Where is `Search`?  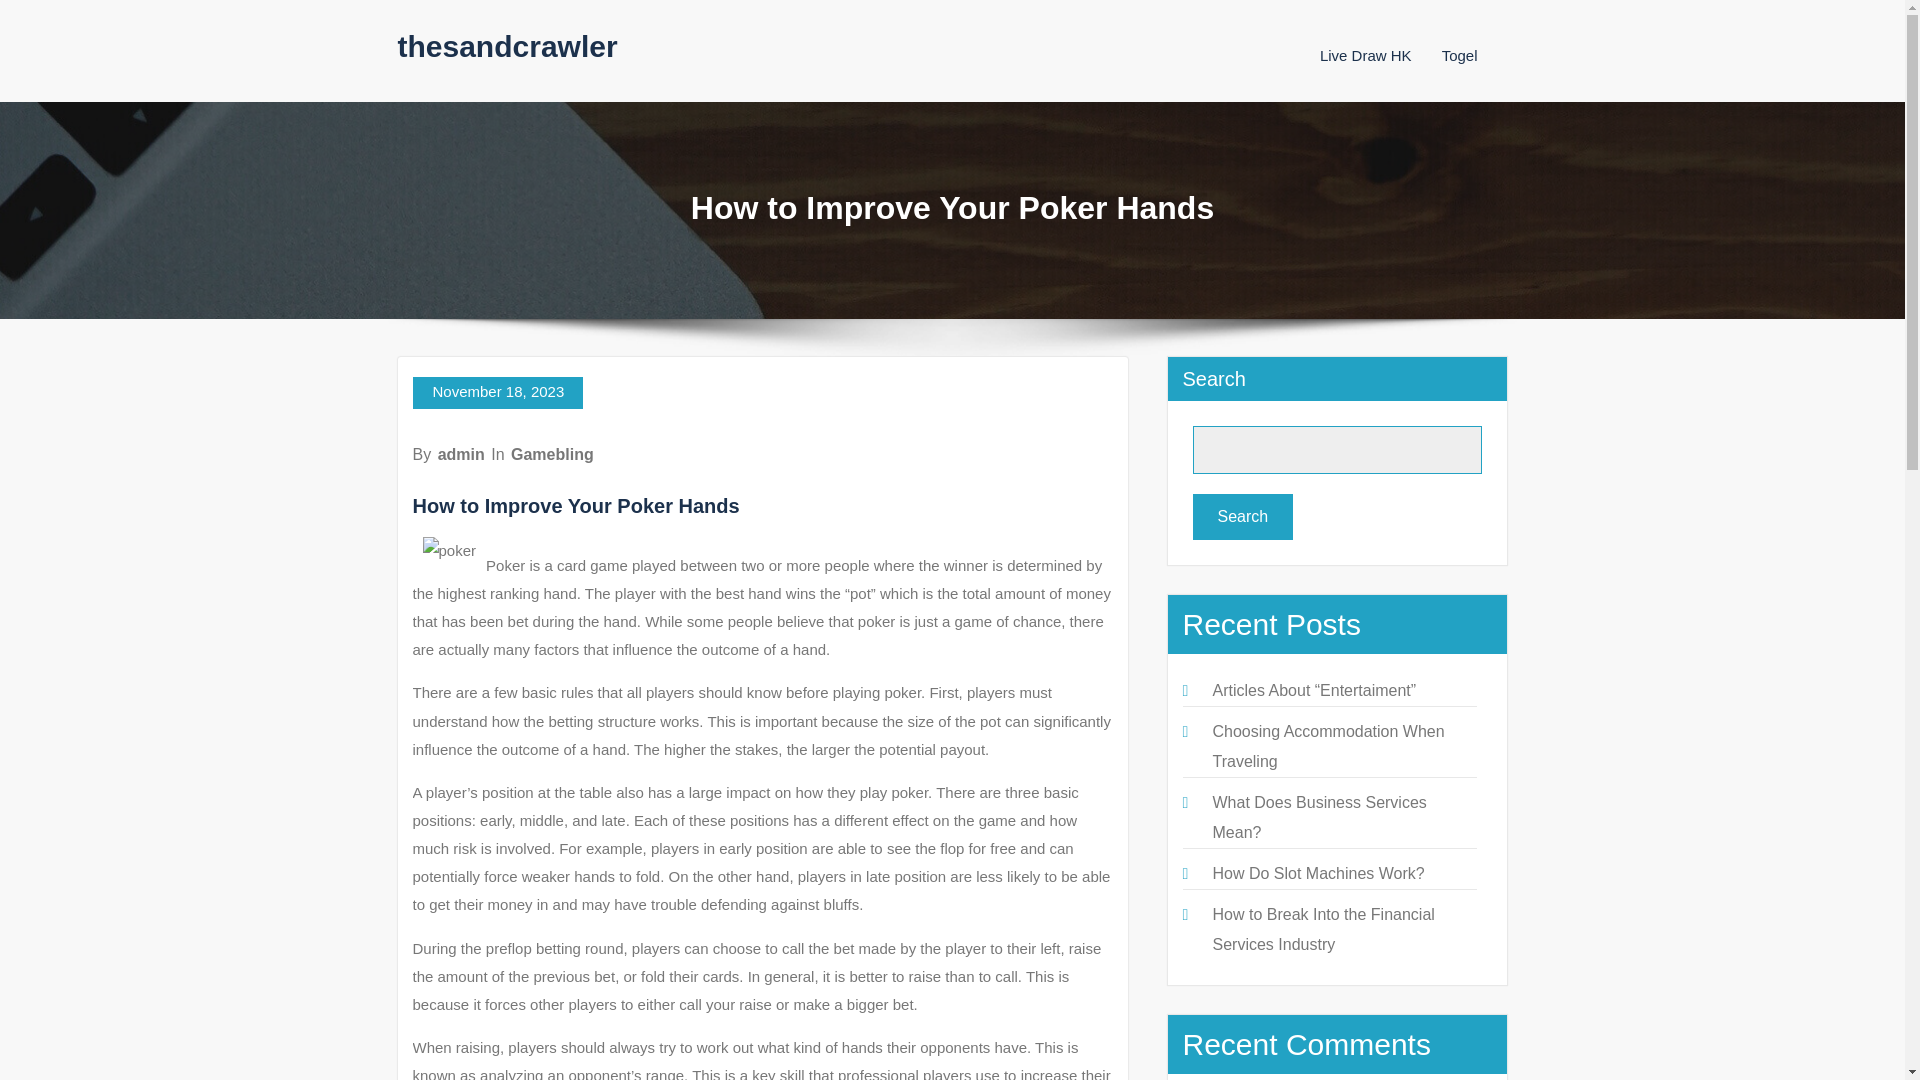 Search is located at coordinates (1242, 516).